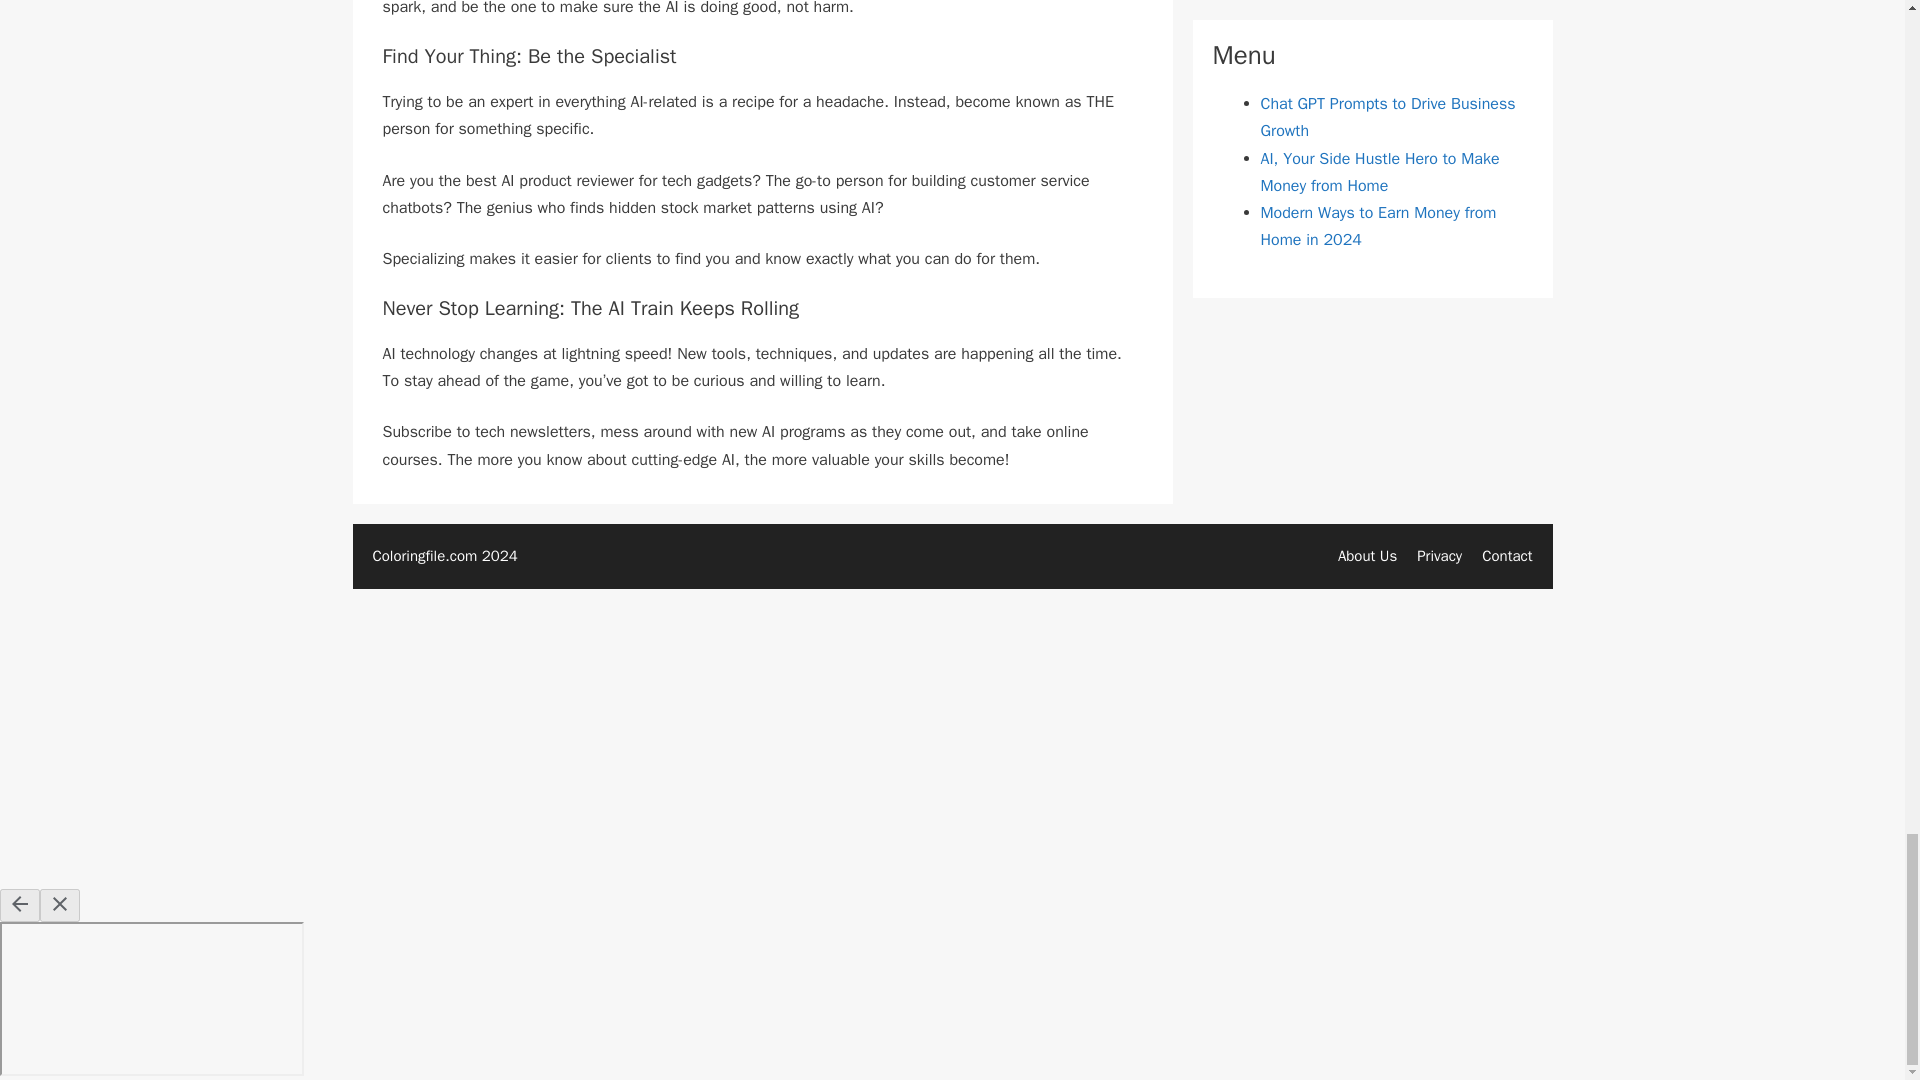 This screenshot has height=1080, width=1920. Describe the element at coordinates (1507, 555) in the screenshot. I see `Contact` at that location.